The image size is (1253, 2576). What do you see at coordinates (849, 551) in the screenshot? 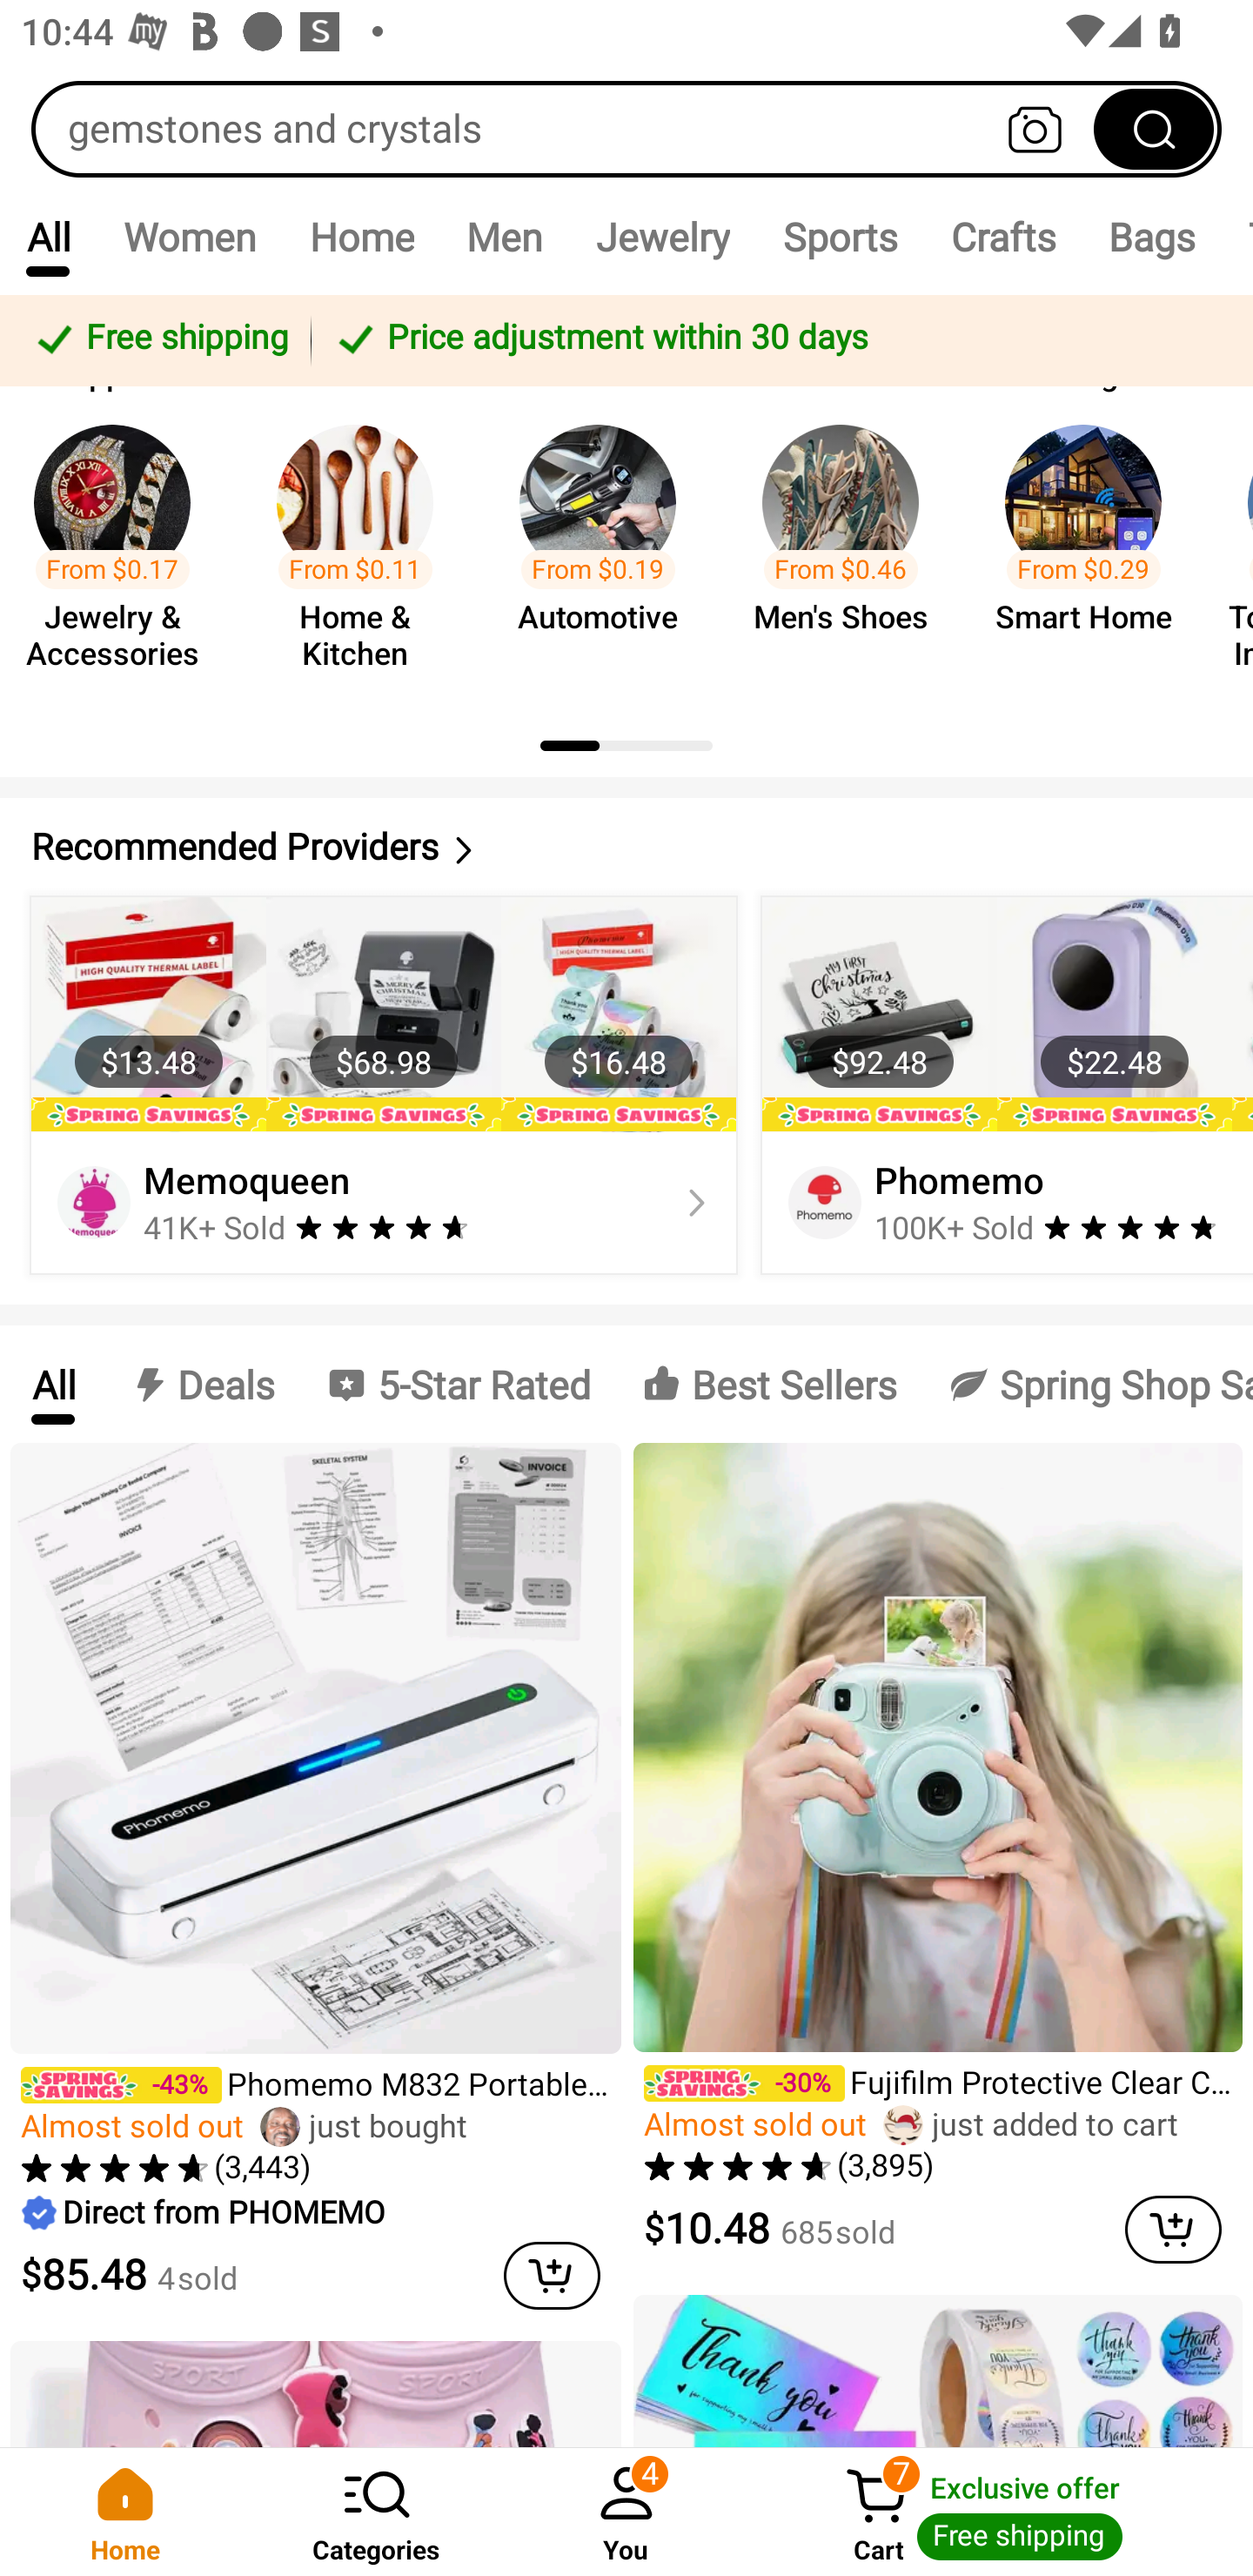
I see `From $0.46 Men's Shoes` at bounding box center [849, 551].